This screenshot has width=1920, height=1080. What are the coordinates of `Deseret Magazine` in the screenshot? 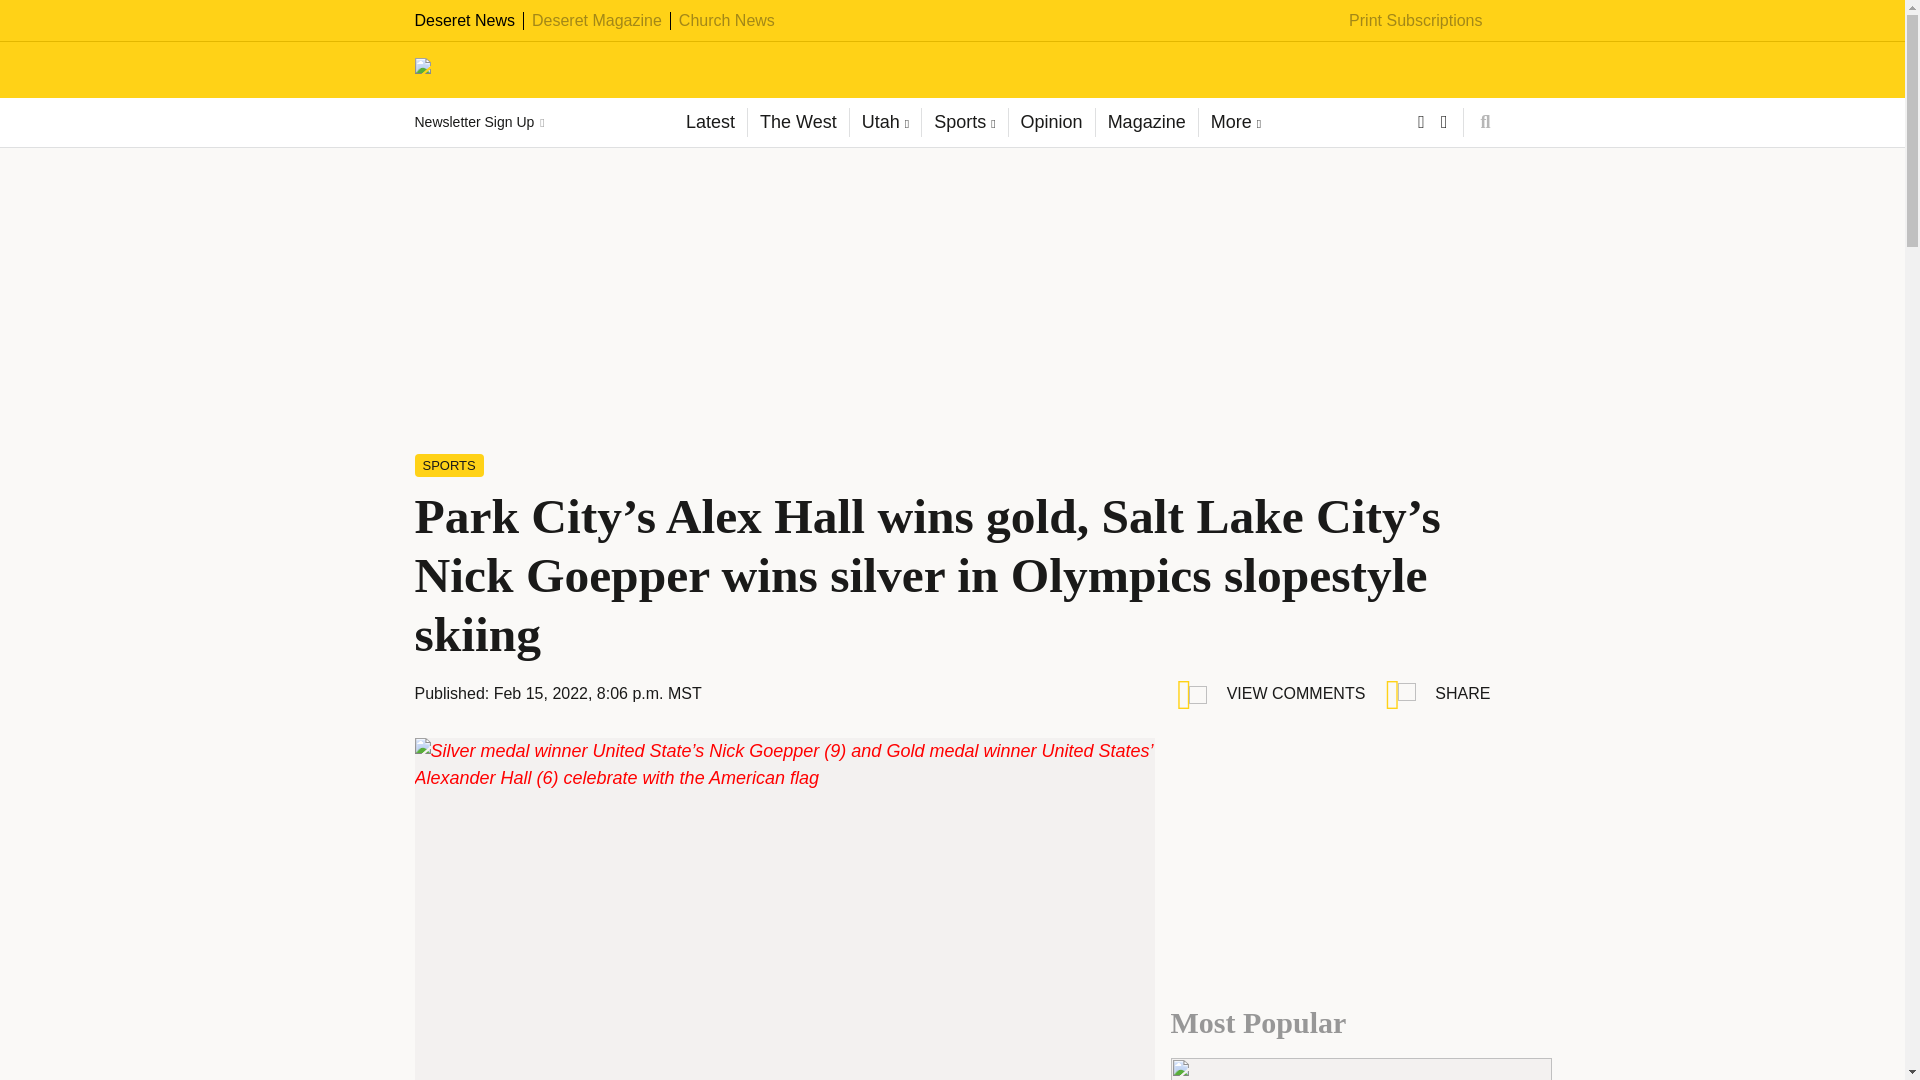 It's located at (596, 20).